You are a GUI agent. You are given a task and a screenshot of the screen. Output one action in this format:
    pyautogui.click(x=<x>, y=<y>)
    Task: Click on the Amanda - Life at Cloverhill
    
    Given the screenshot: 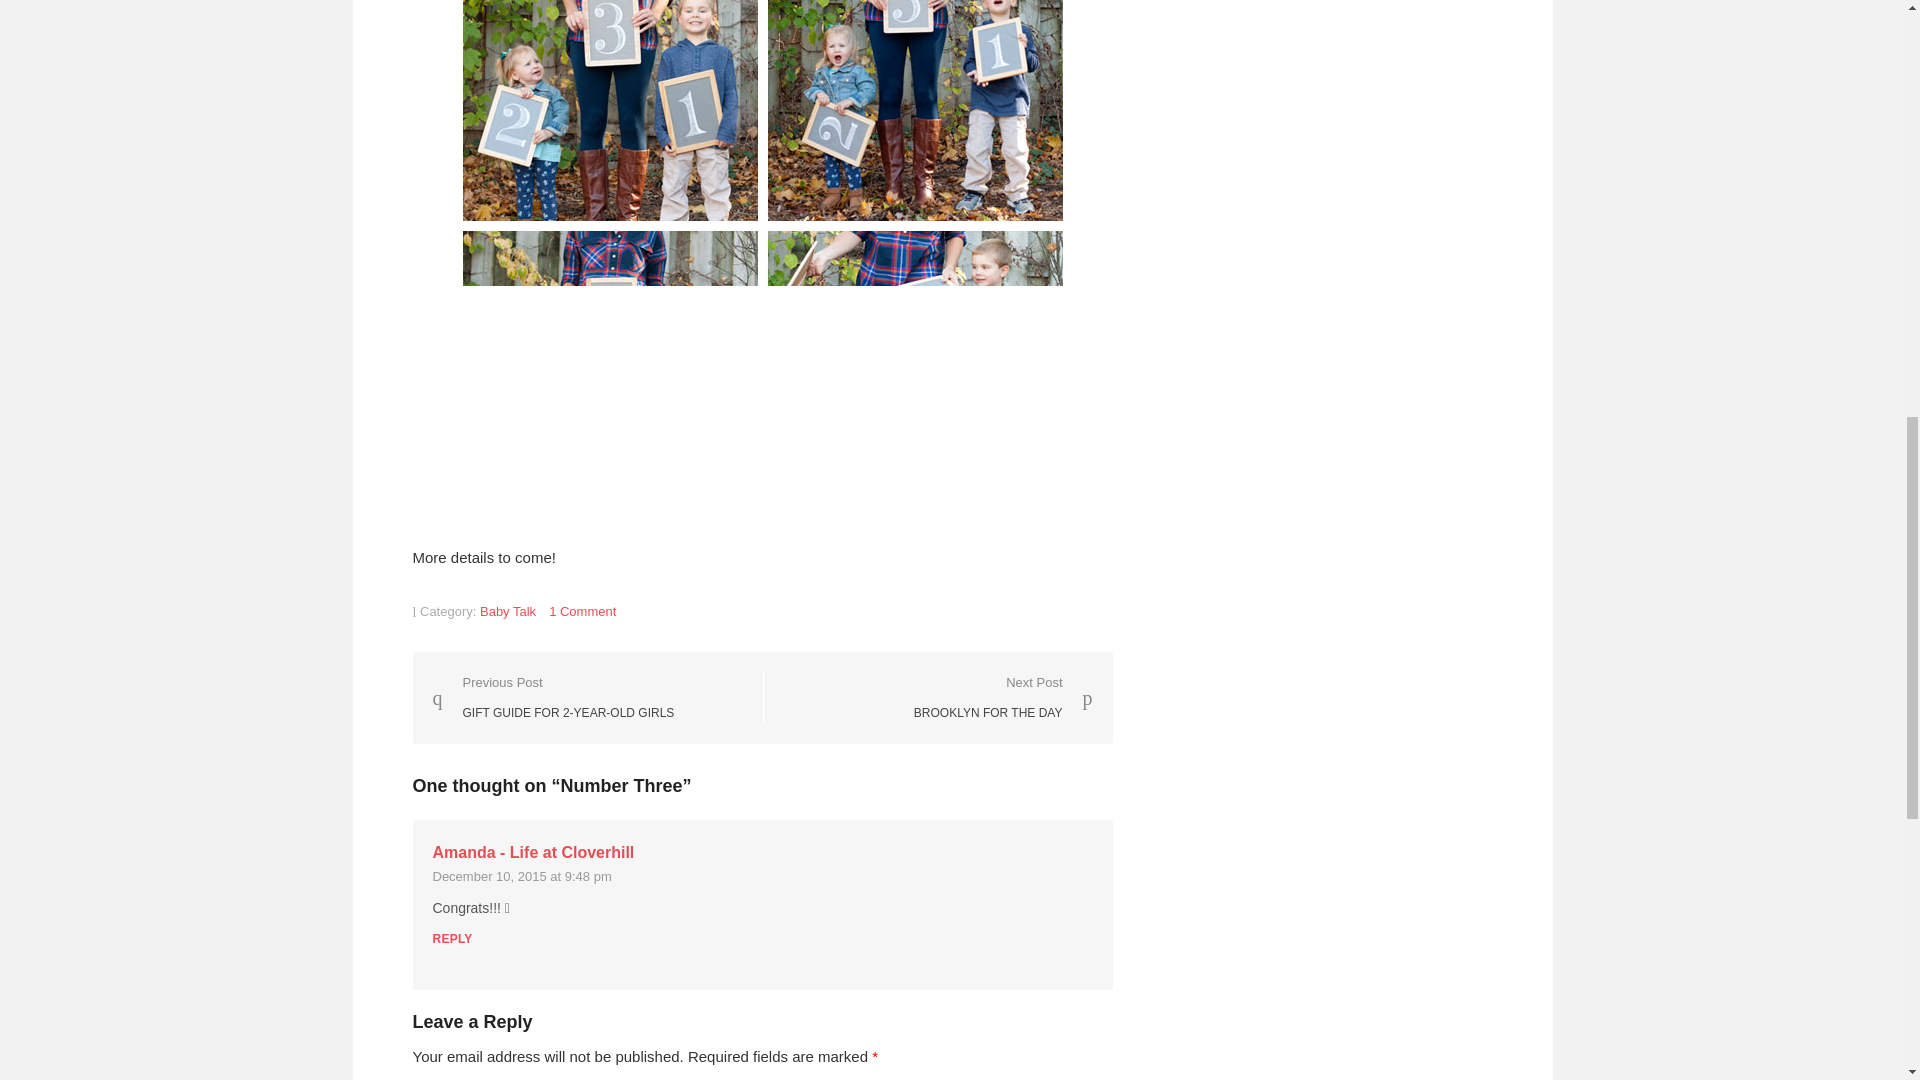 What is the action you would take?
    pyautogui.click(x=521, y=876)
    